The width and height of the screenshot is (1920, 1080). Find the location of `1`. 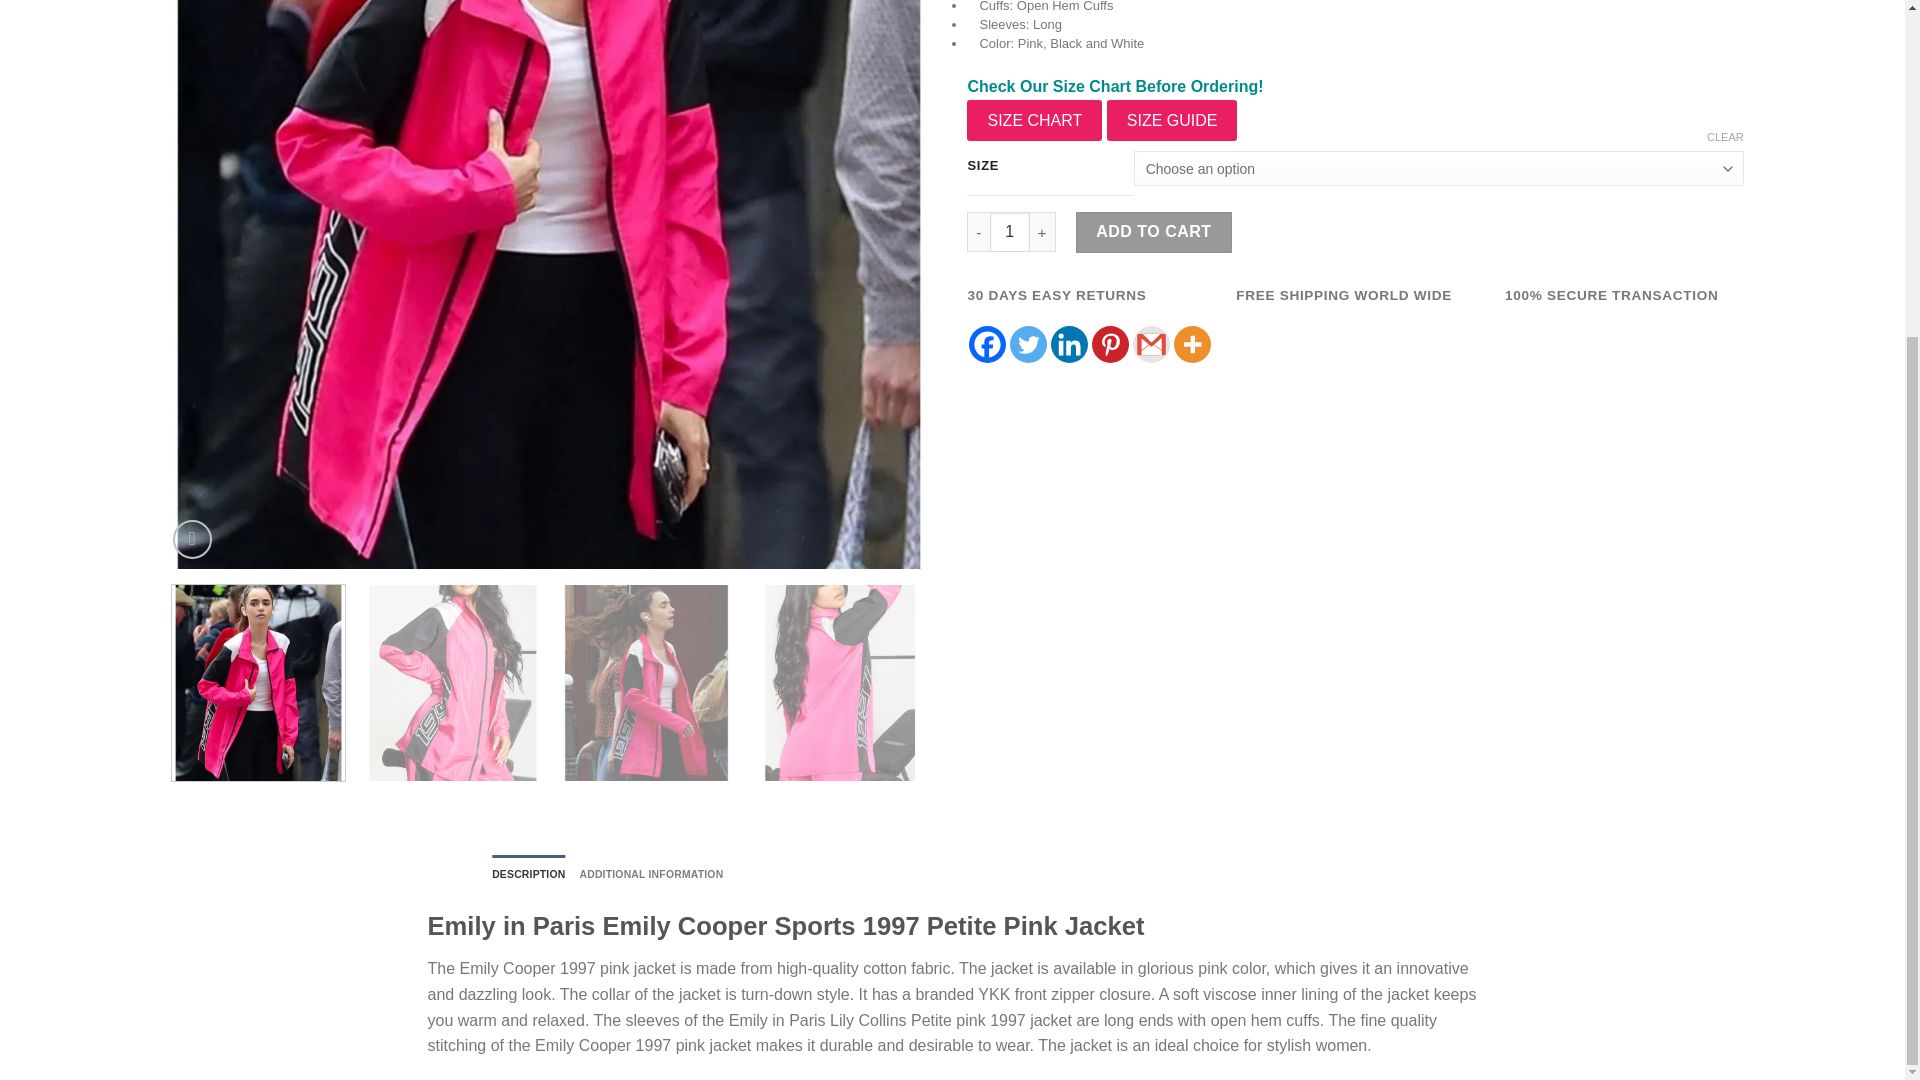

1 is located at coordinates (1010, 231).